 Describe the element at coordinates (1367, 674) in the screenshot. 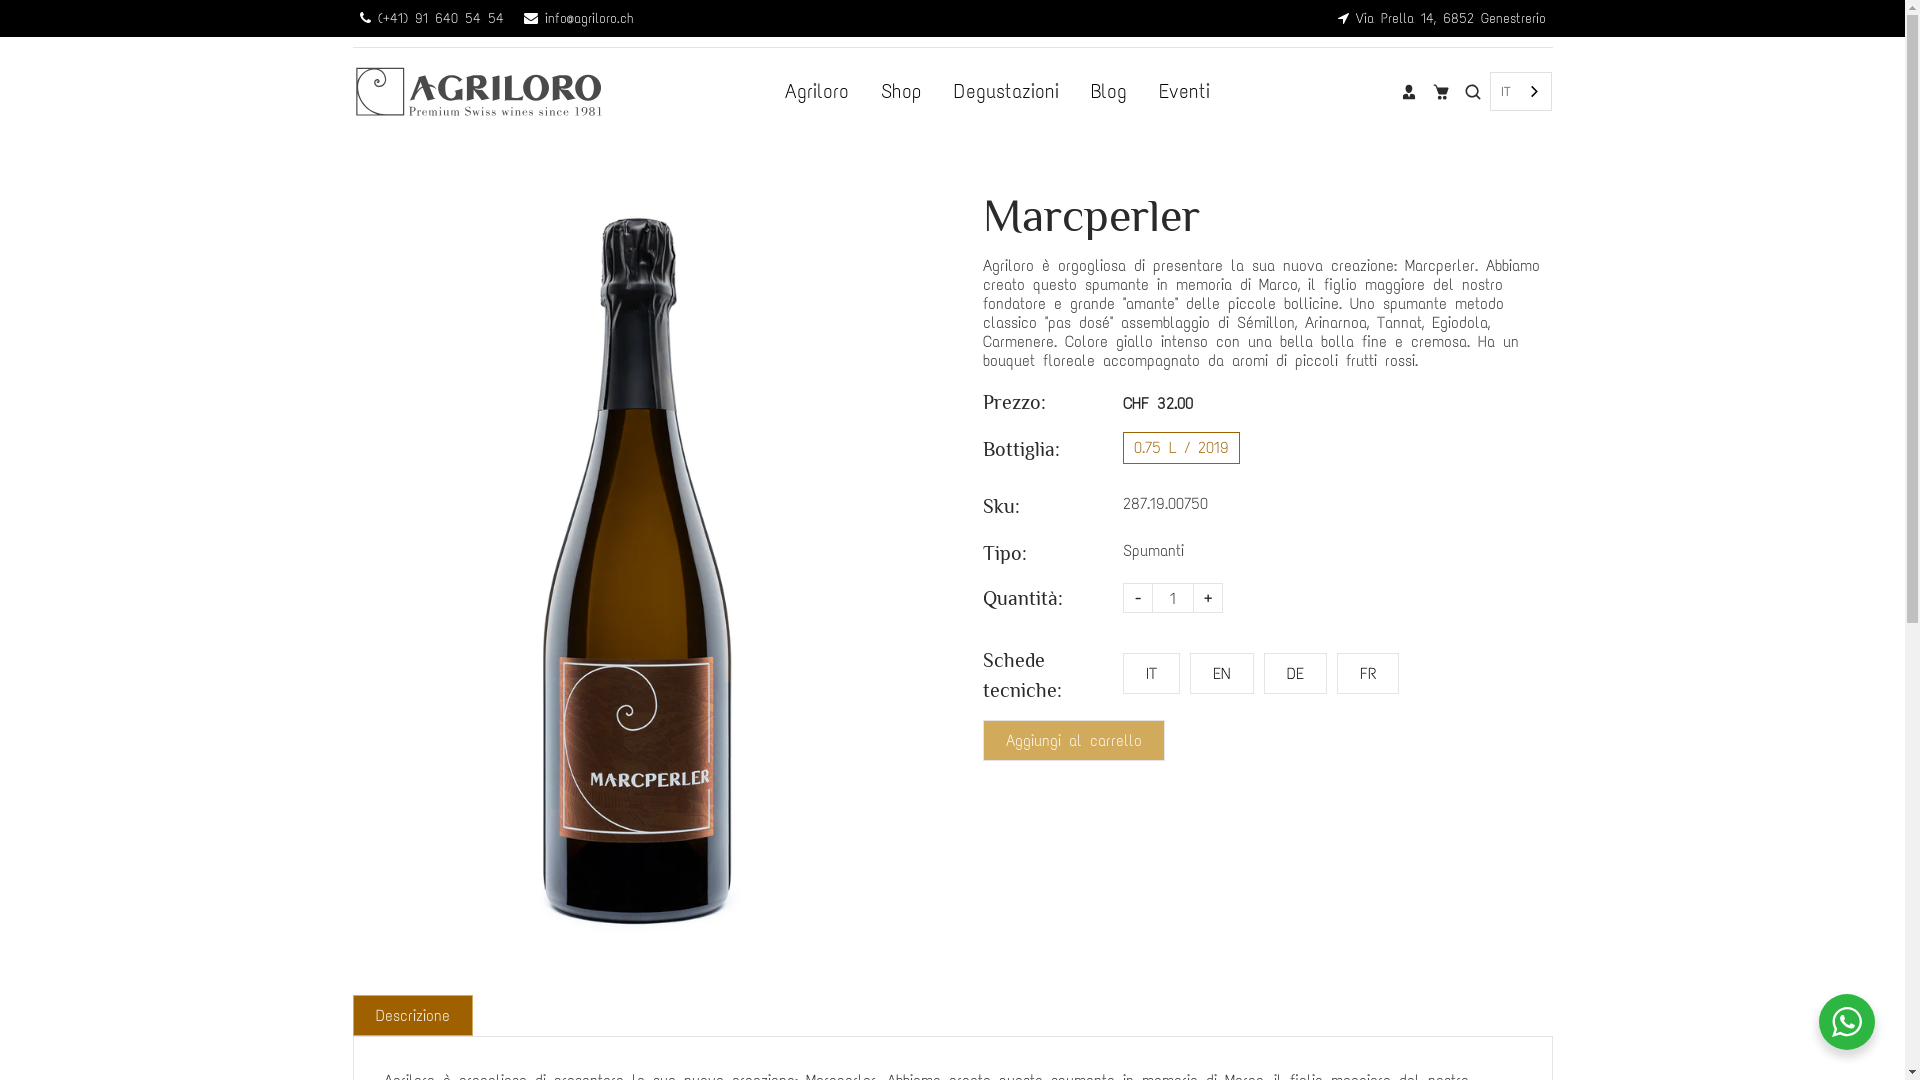

I see `FR` at that location.